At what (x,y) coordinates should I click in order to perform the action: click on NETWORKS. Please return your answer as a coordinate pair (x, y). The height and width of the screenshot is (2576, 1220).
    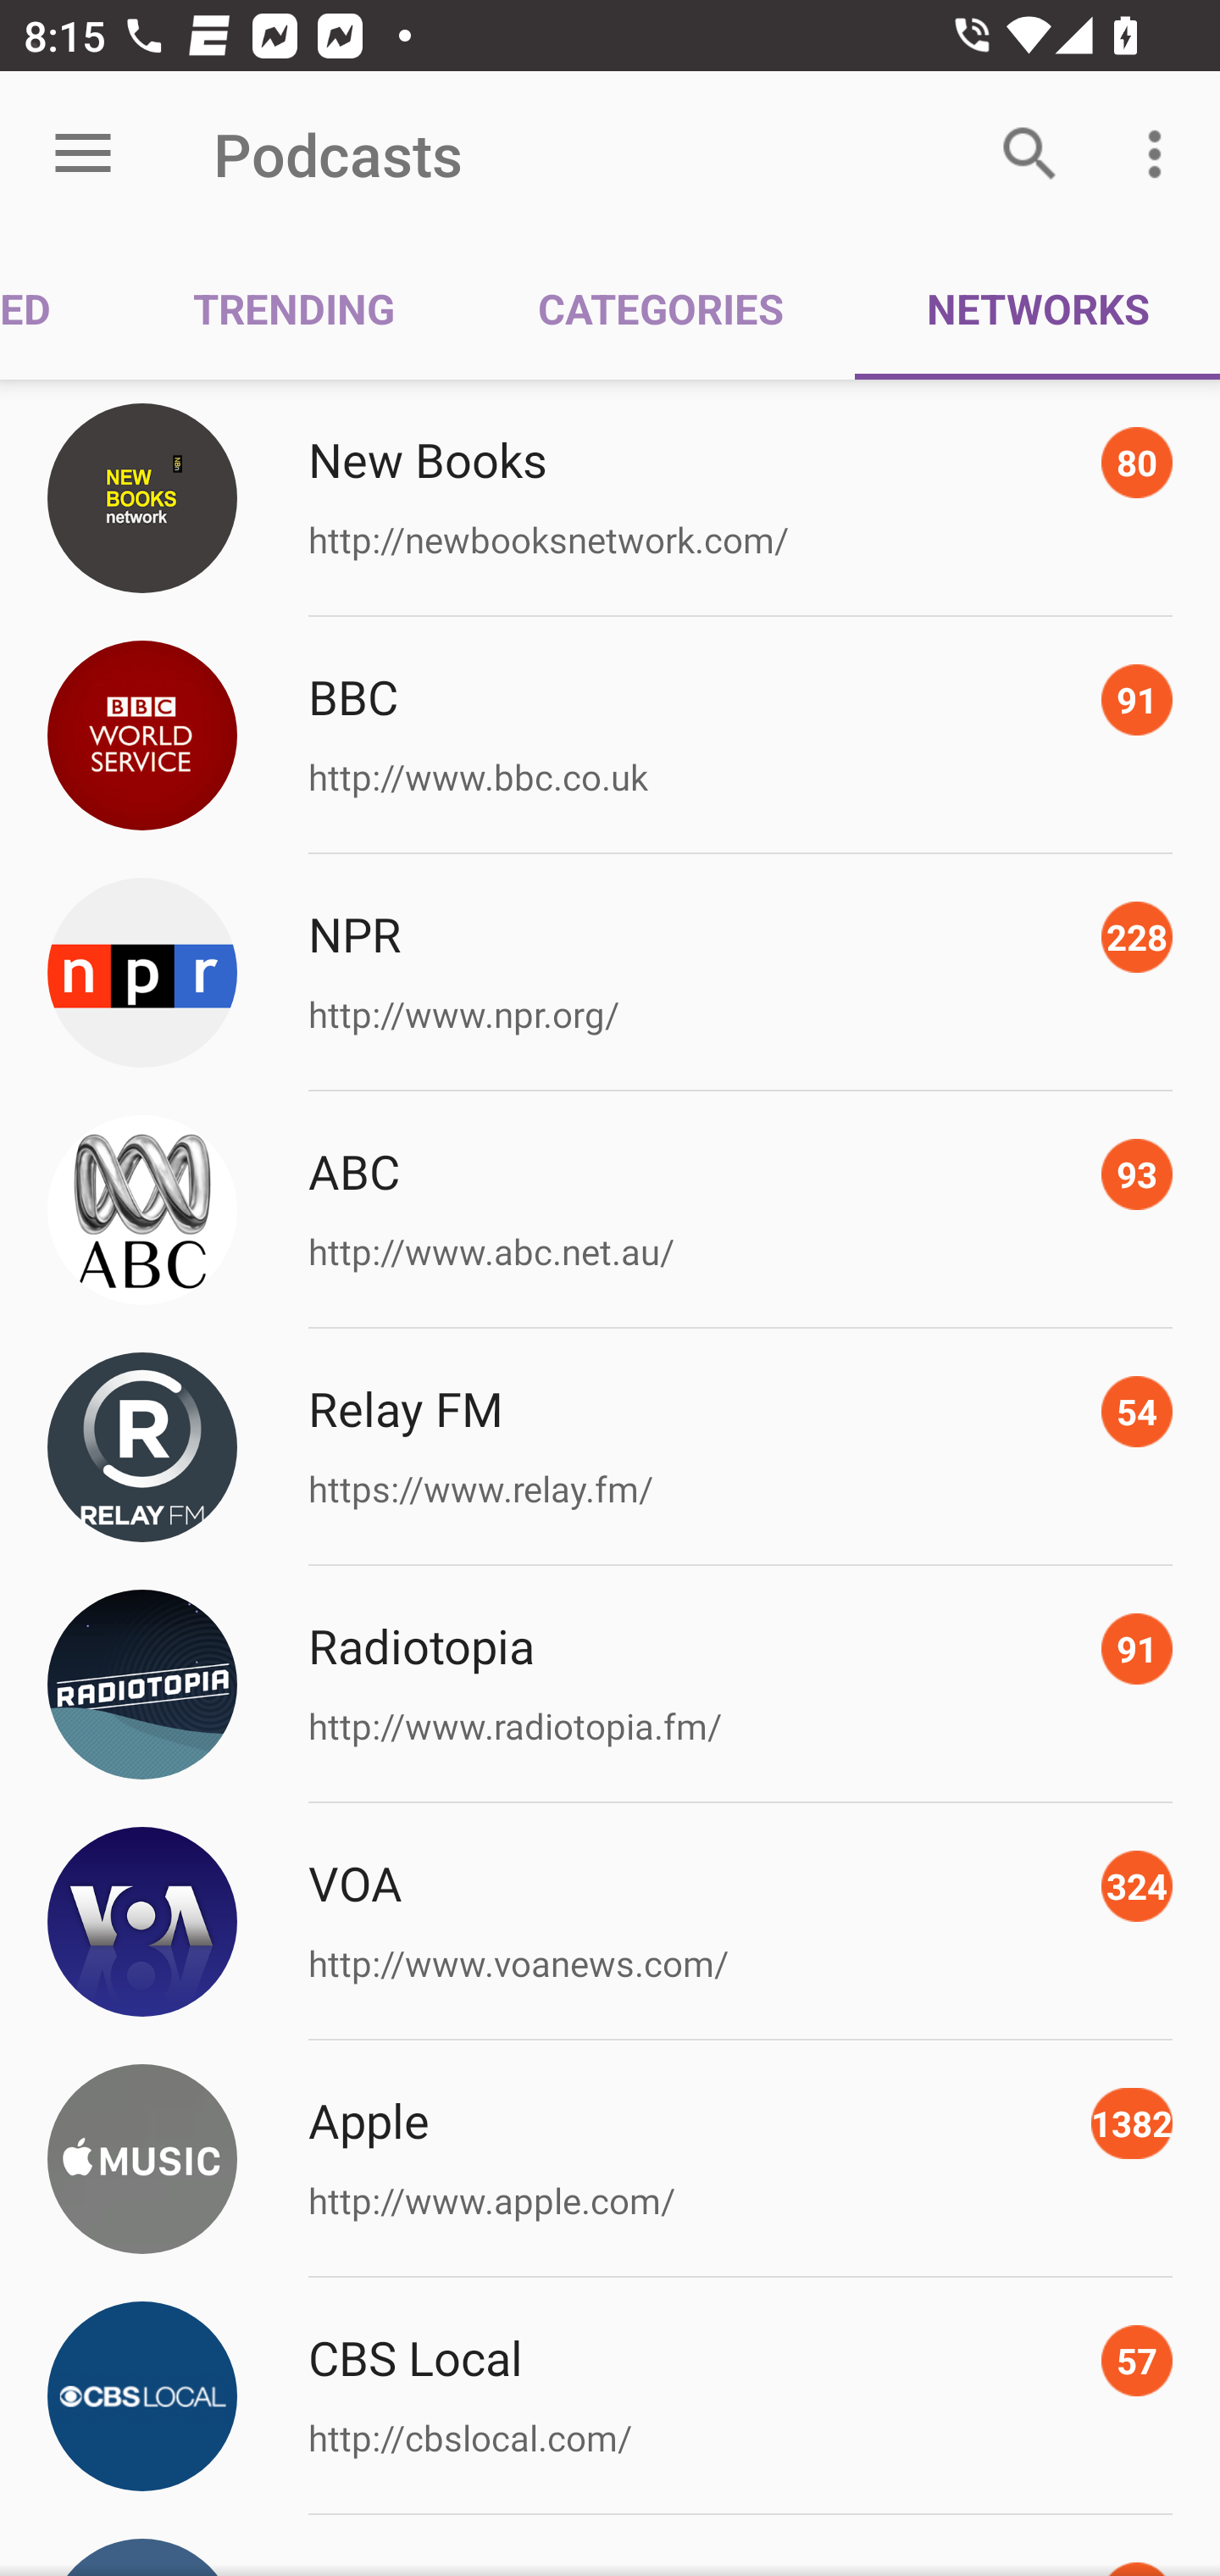
    Looking at the image, I should click on (1037, 307).